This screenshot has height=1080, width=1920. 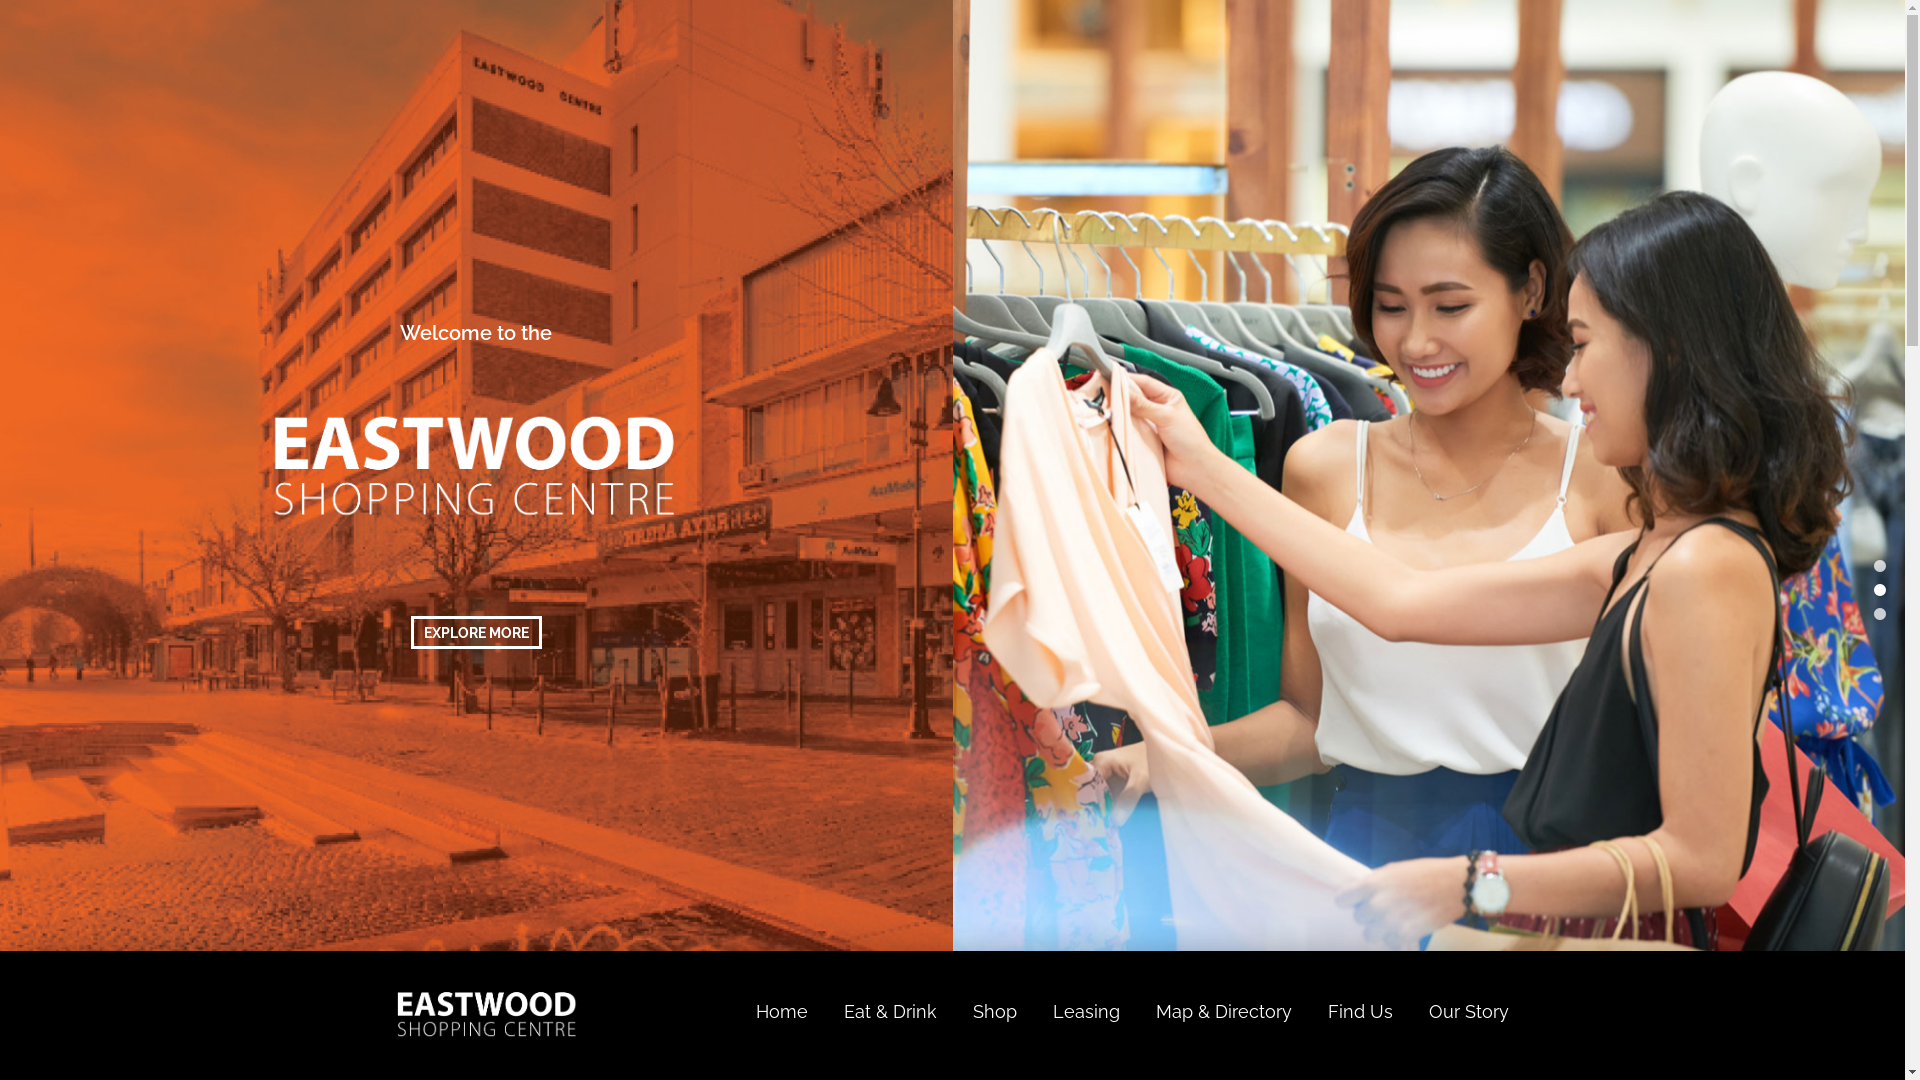 I want to click on Map & Directory, so click(x=1224, y=1012).